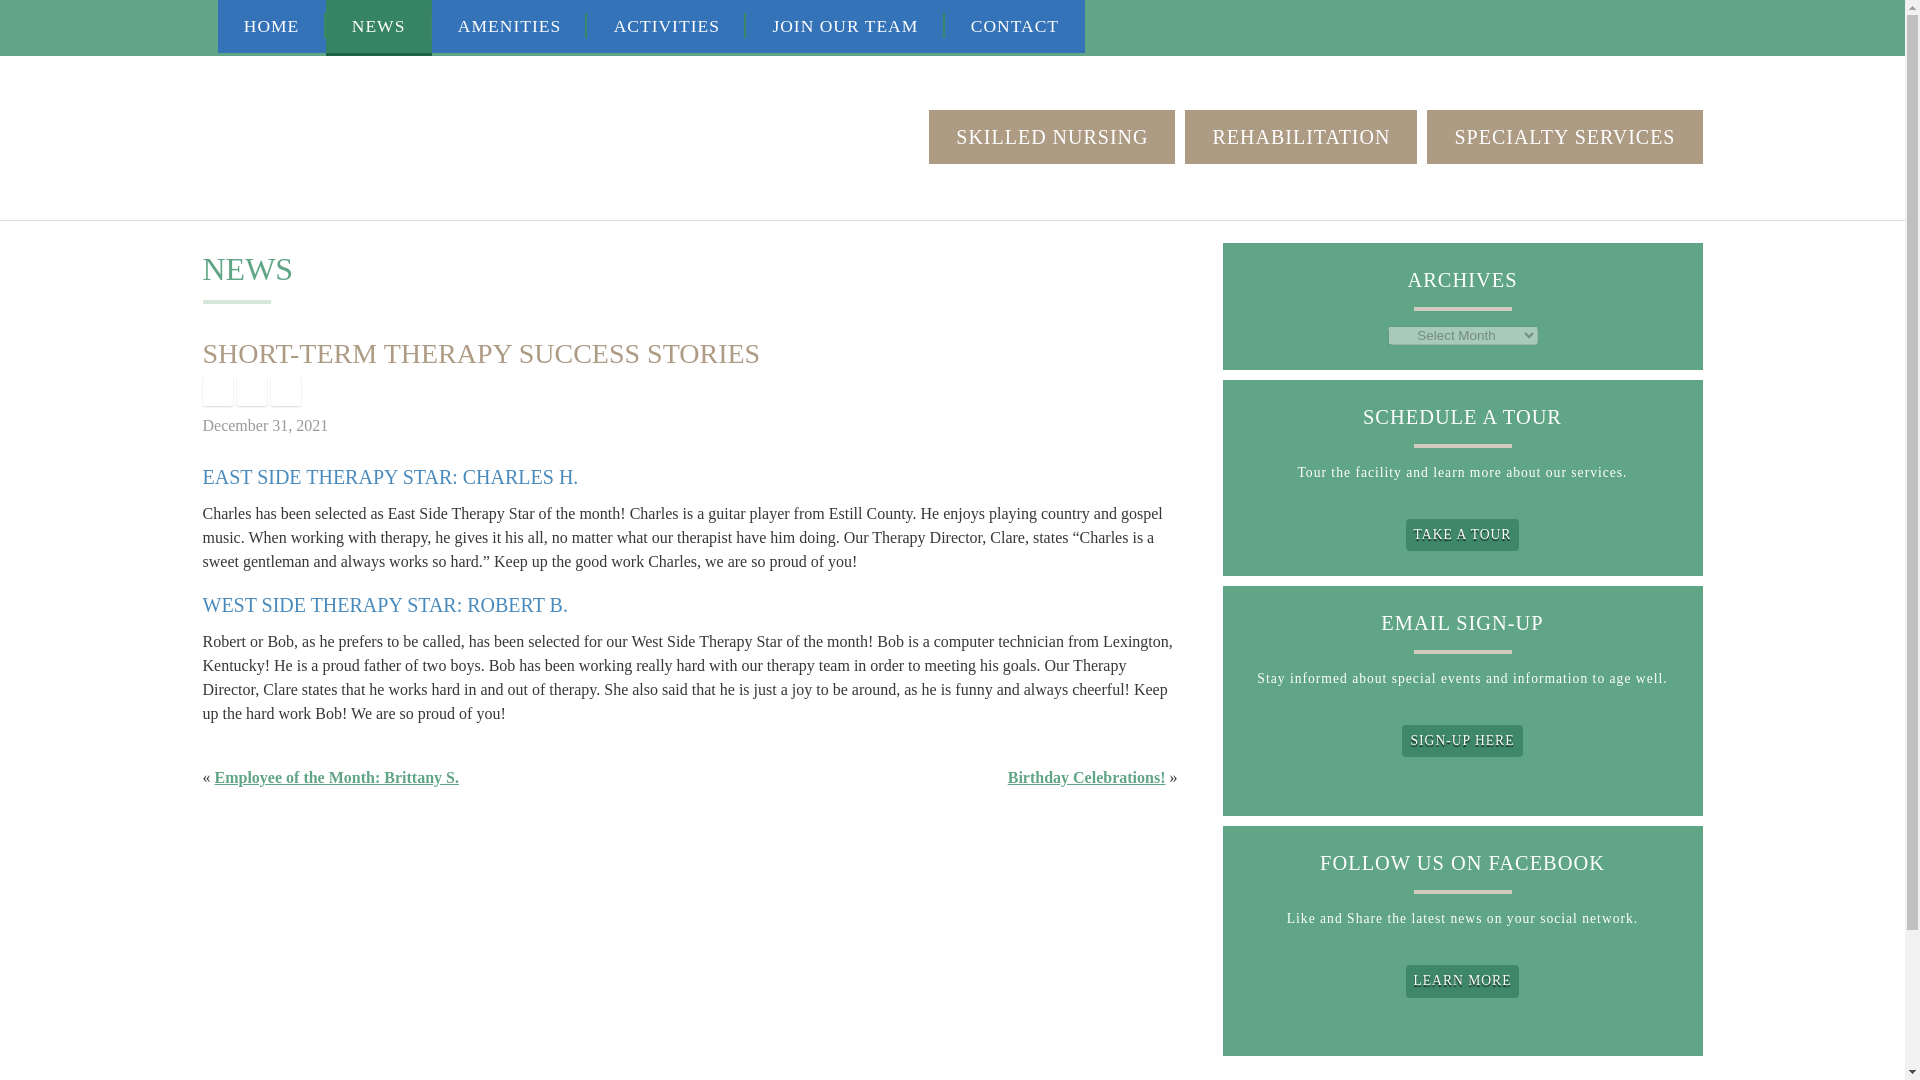 The image size is (1920, 1080). Describe the element at coordinates (1300, 137) in the screenshot. I see `REHABILITATION` at that location.